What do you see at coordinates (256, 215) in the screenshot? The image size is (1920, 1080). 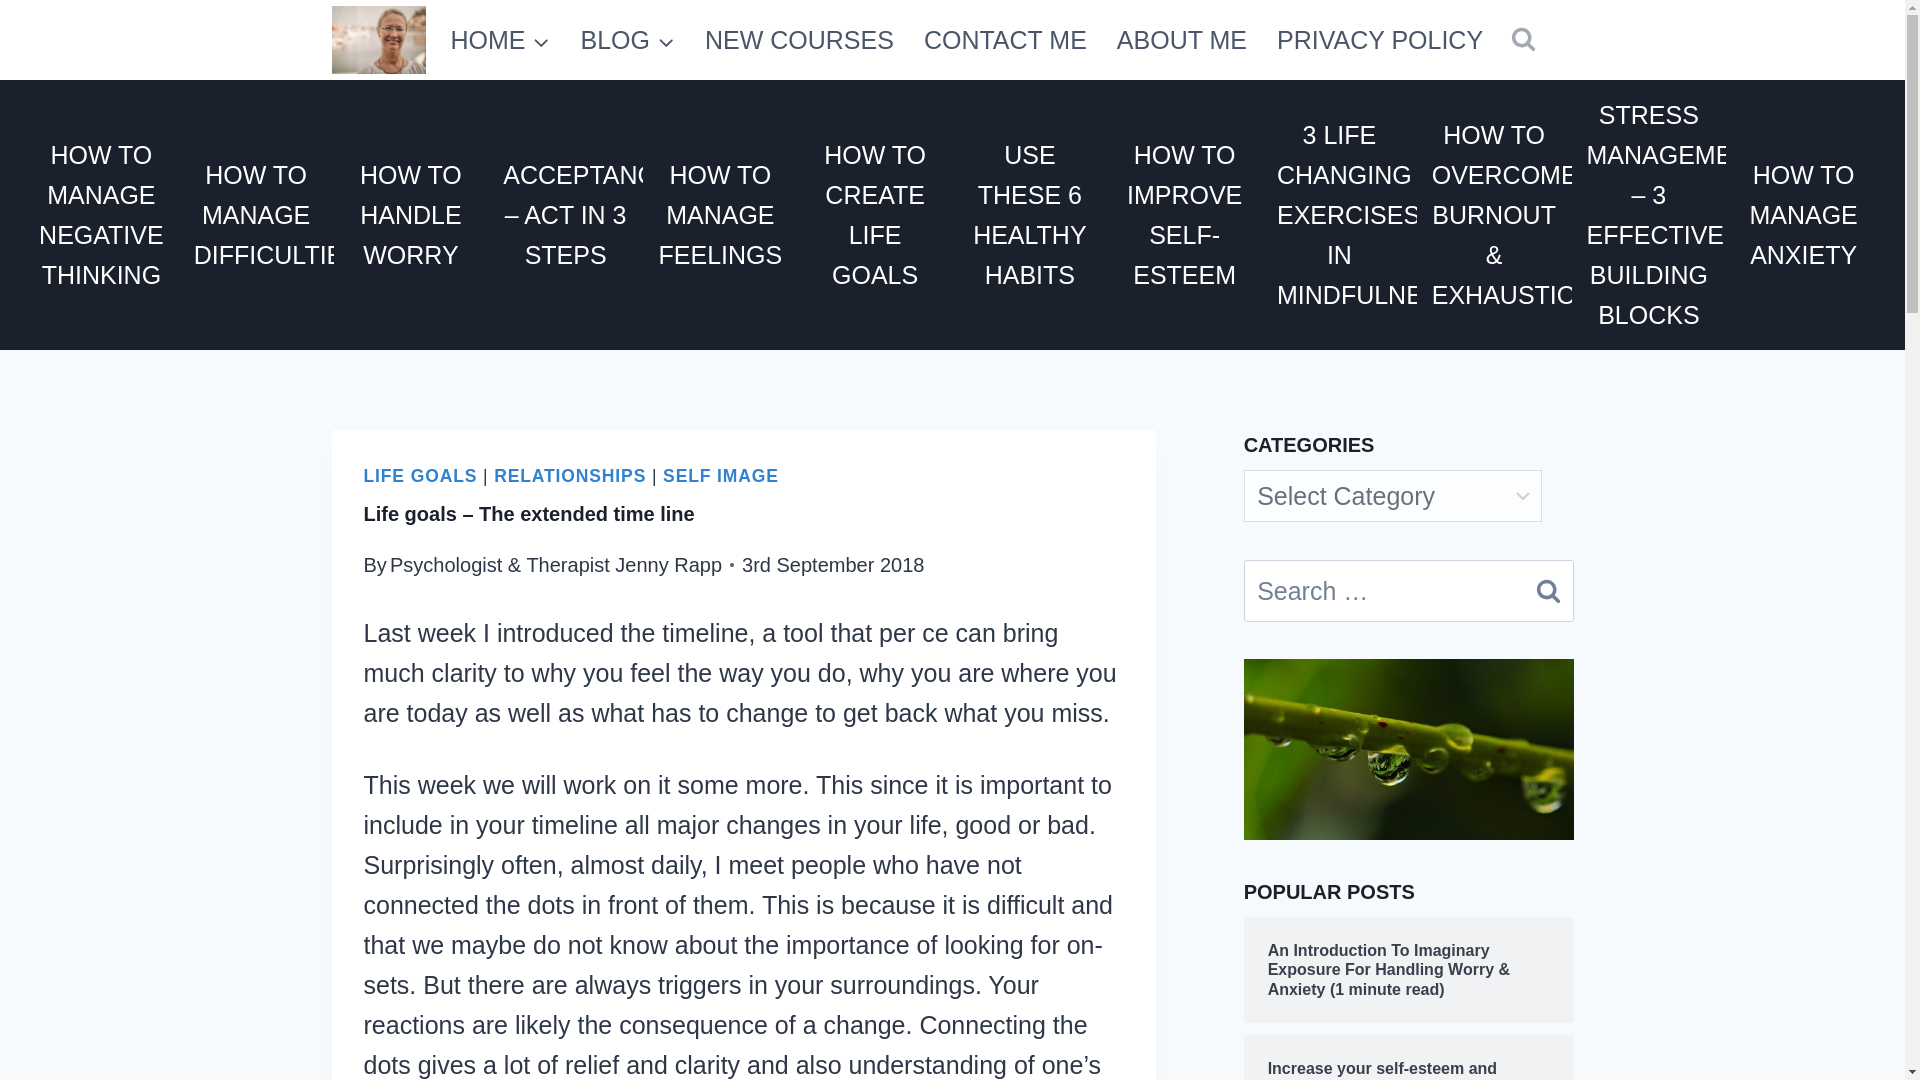 I see `HOW TO MANAGE DIFFICULTIES` at bounding box center [256, 215].